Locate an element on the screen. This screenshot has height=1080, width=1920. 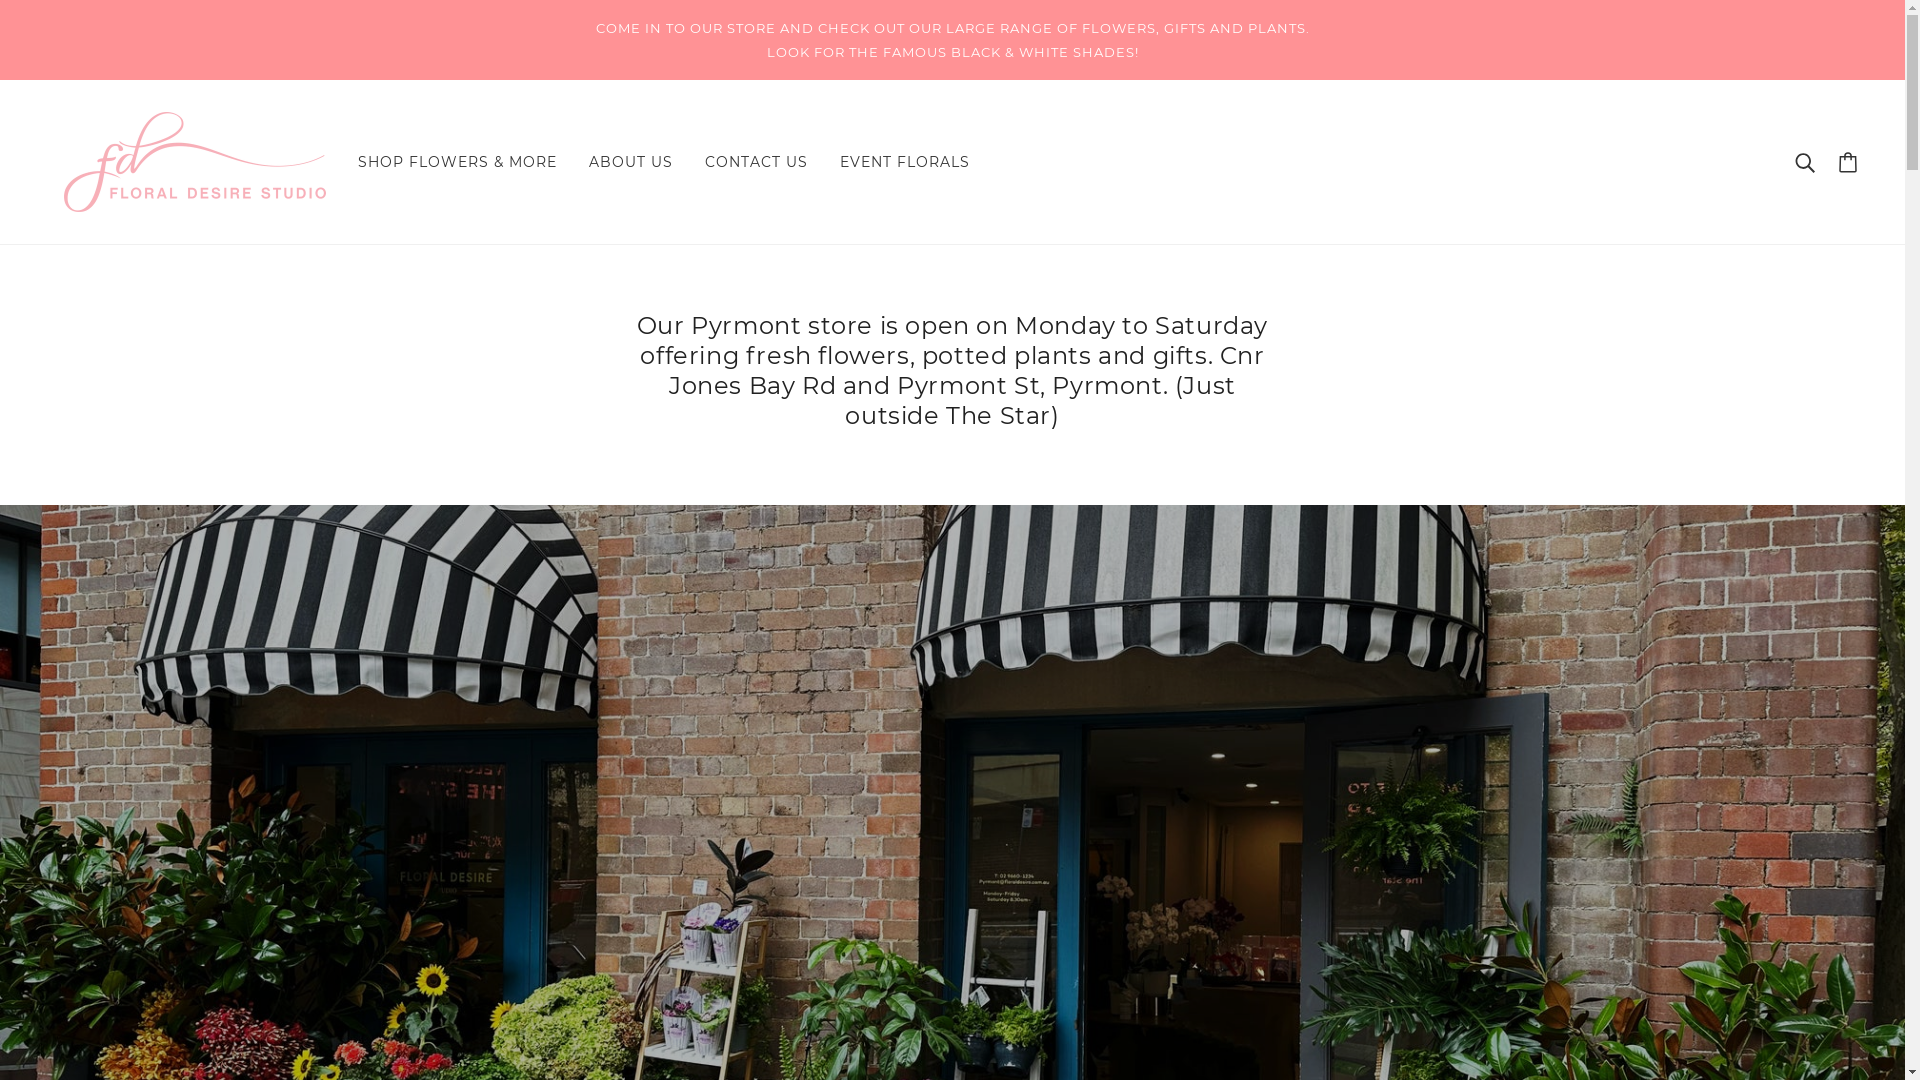
ABOUT US is located at coordinates (631, 162).